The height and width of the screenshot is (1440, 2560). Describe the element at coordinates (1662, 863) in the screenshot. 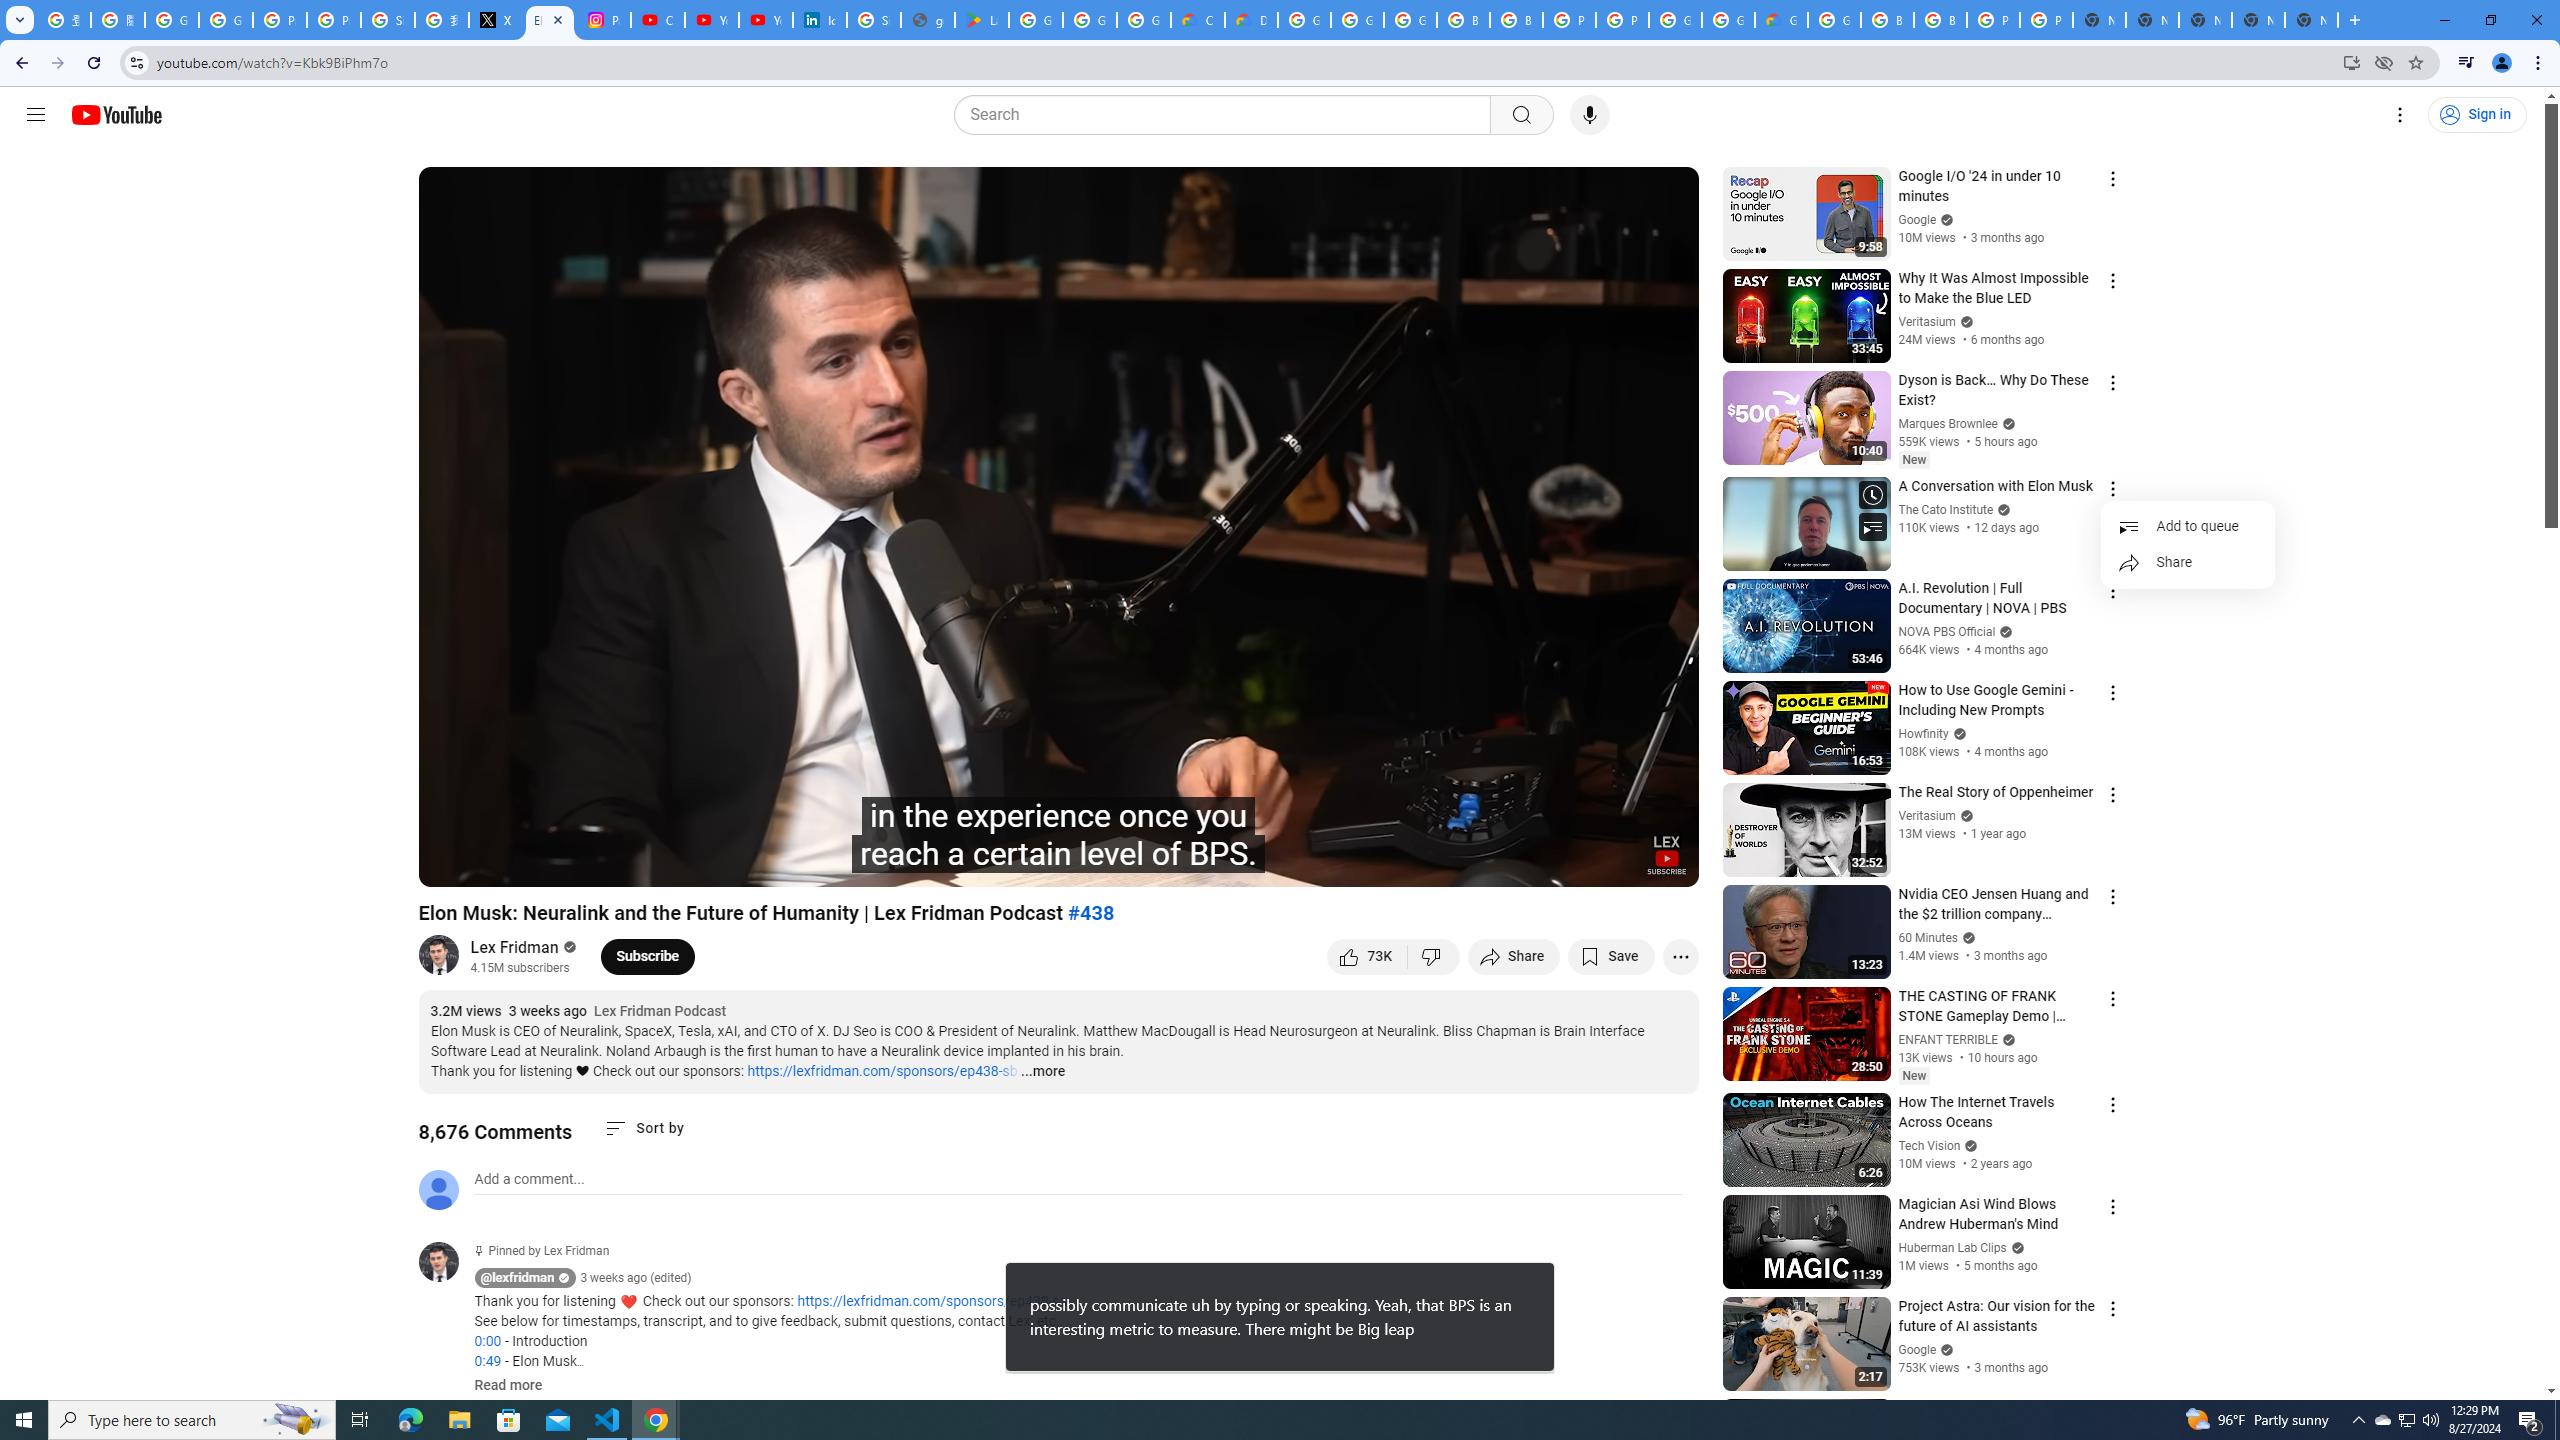

I see `Full screen (f)` at that location.